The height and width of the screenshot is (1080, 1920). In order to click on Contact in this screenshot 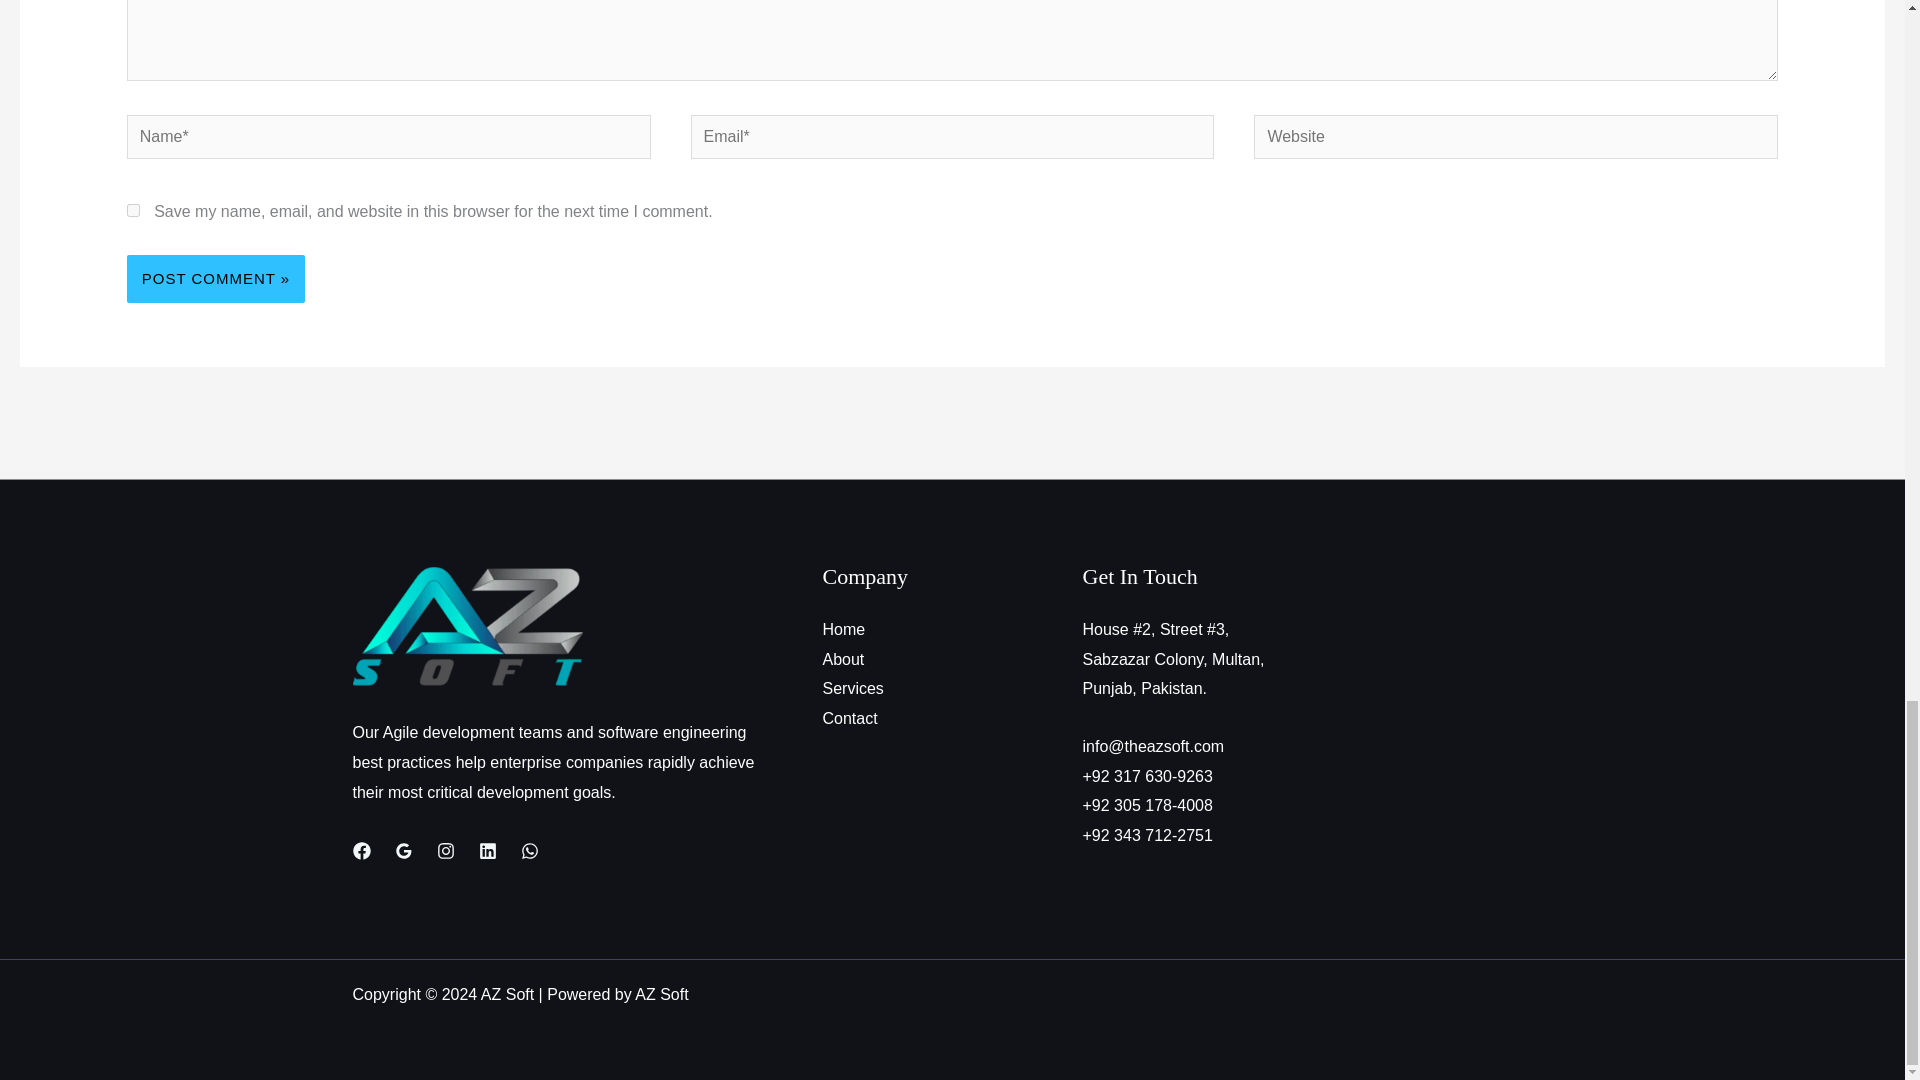, I will do `click(849, 718)`.